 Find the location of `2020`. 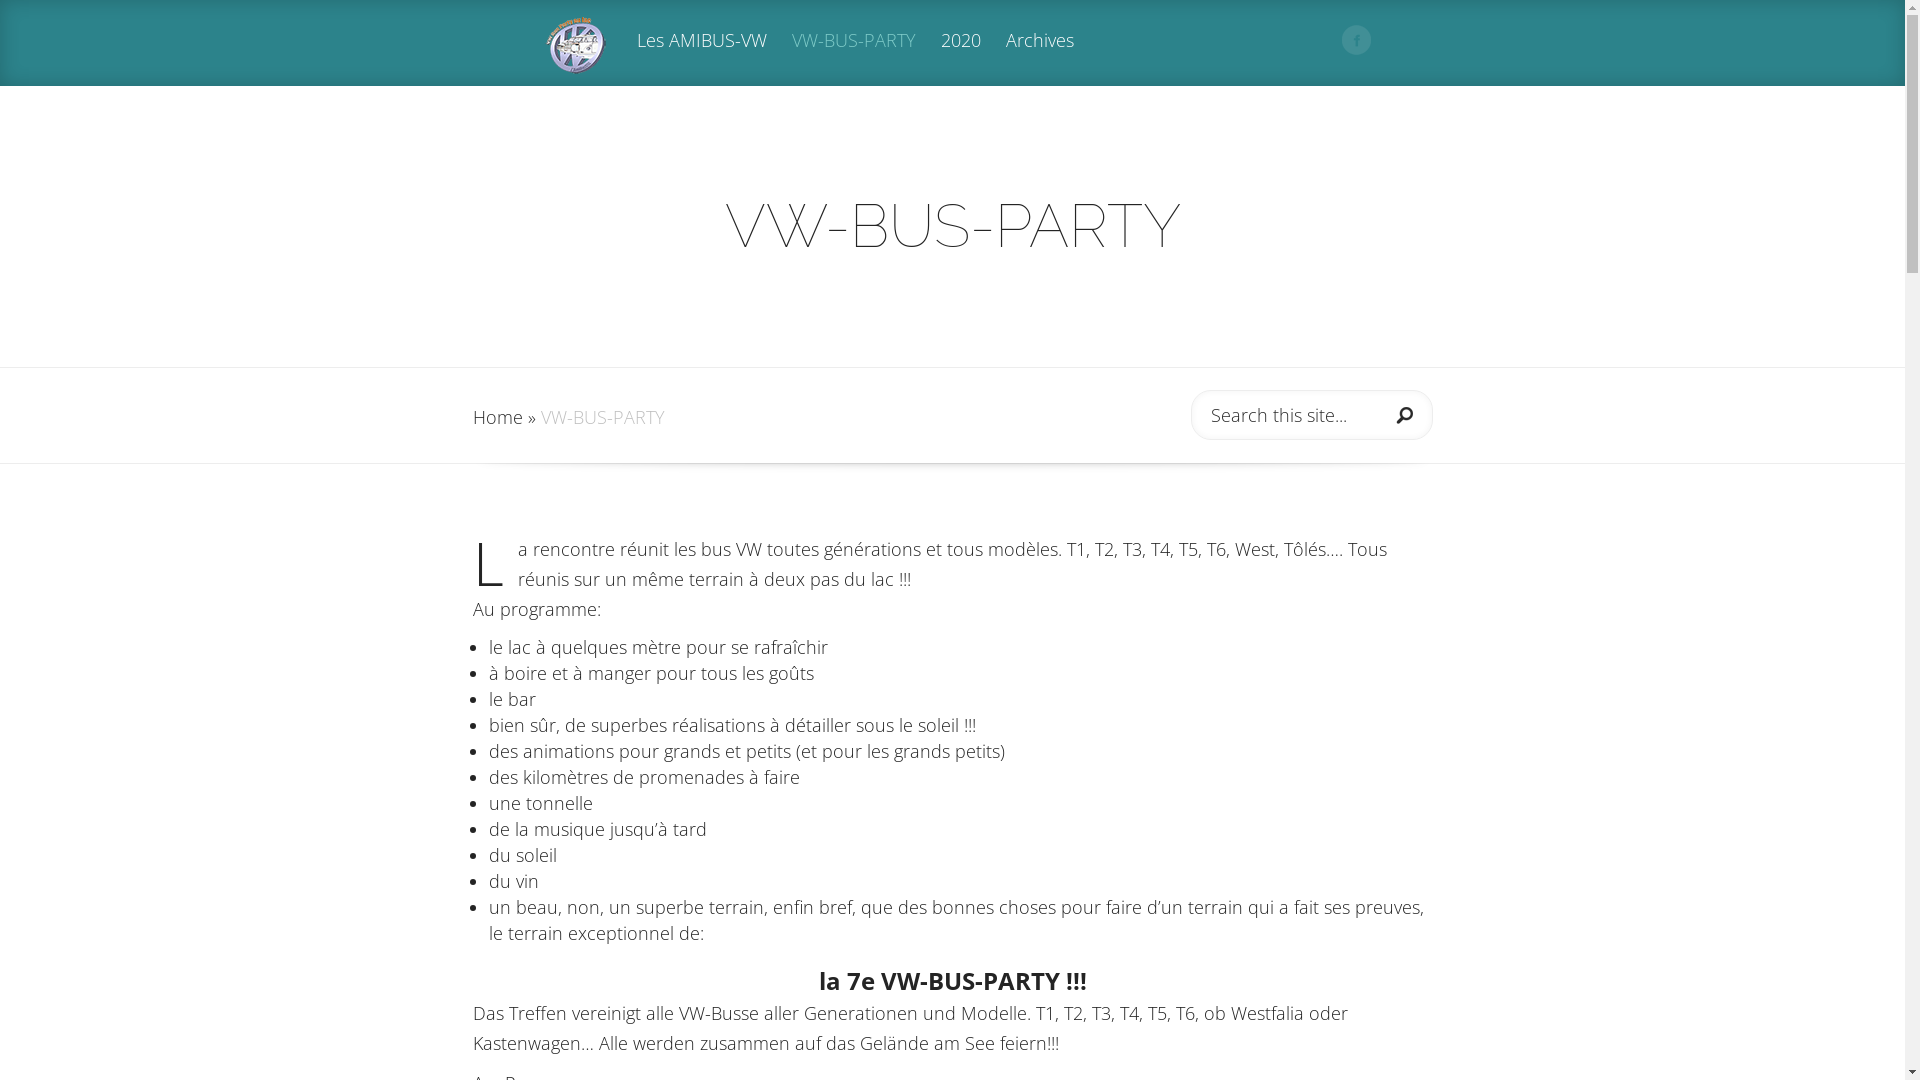

2020 is located at coordinates (960, 58).